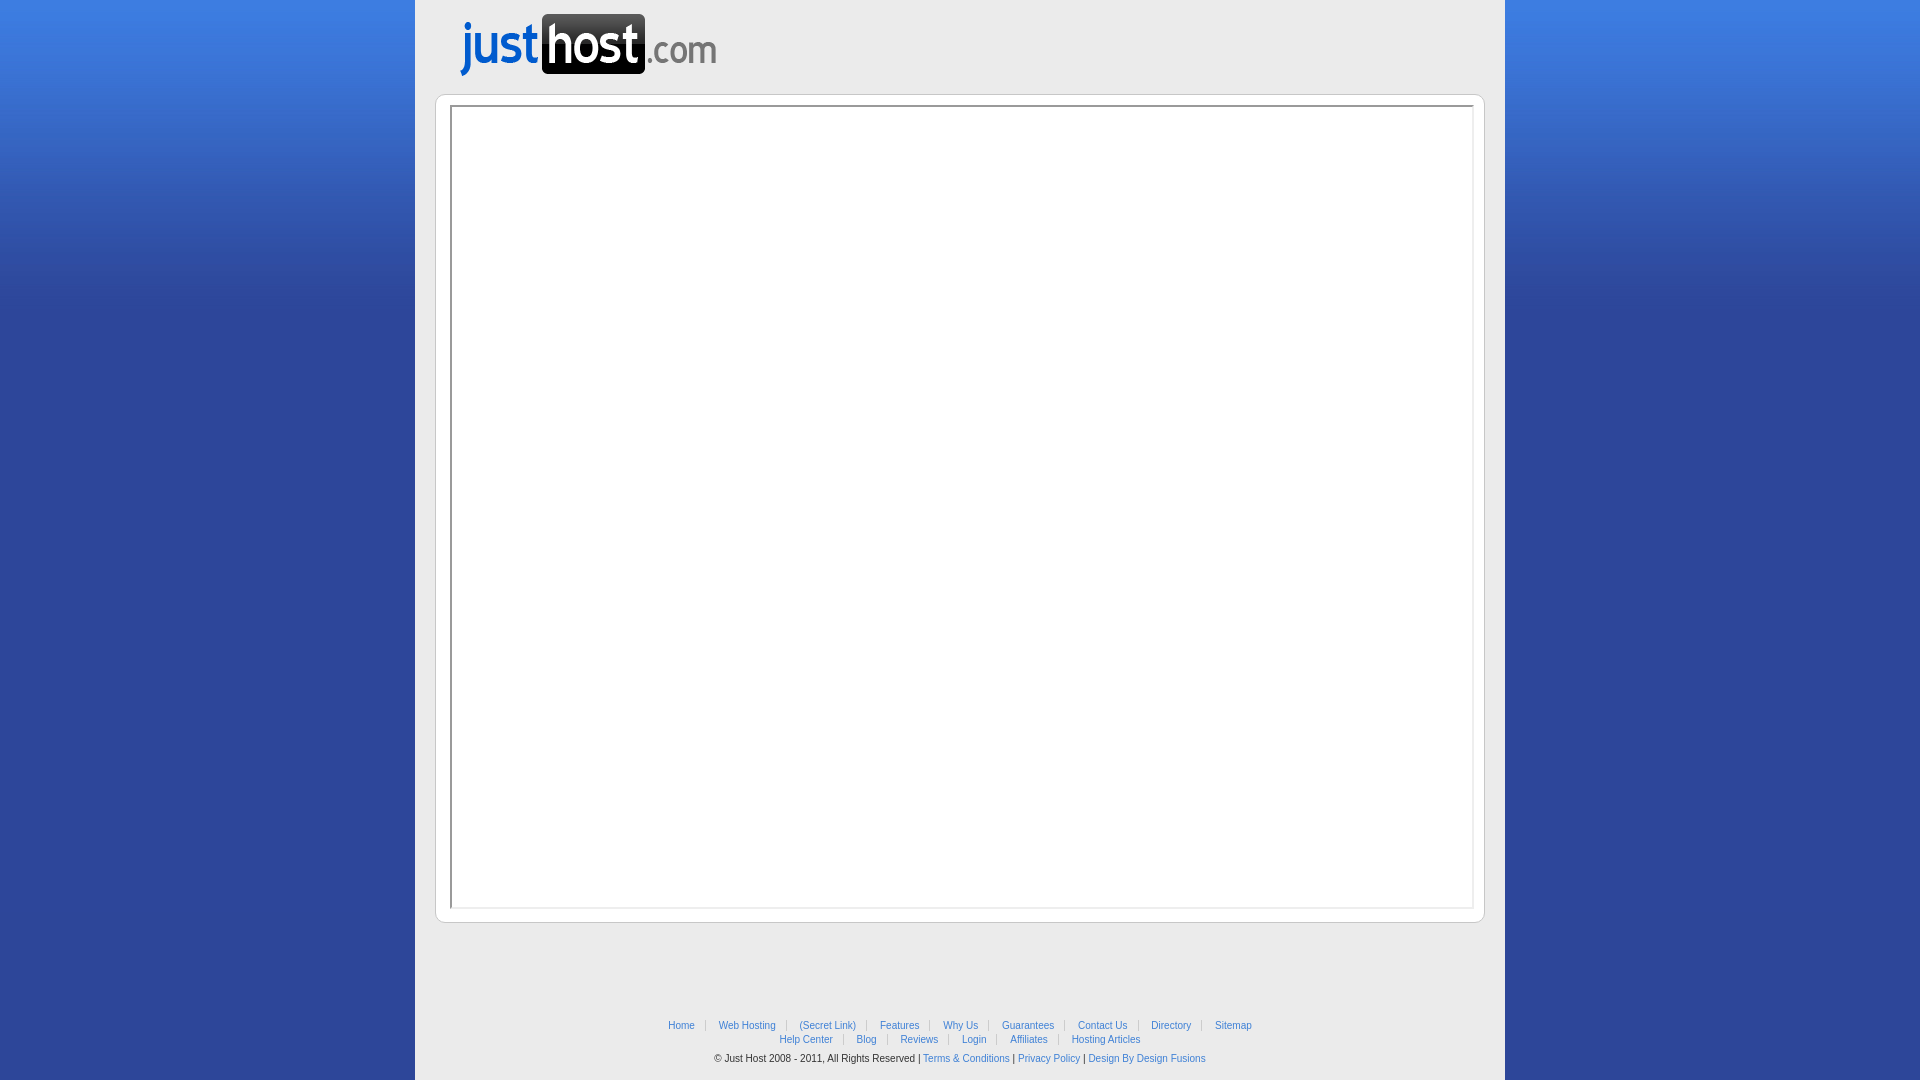 The image size is (1920, 1080). What do you see at coordinates (867, 1040) in the screenshot?
I see `Blog` at bounding box center [867, 1040].